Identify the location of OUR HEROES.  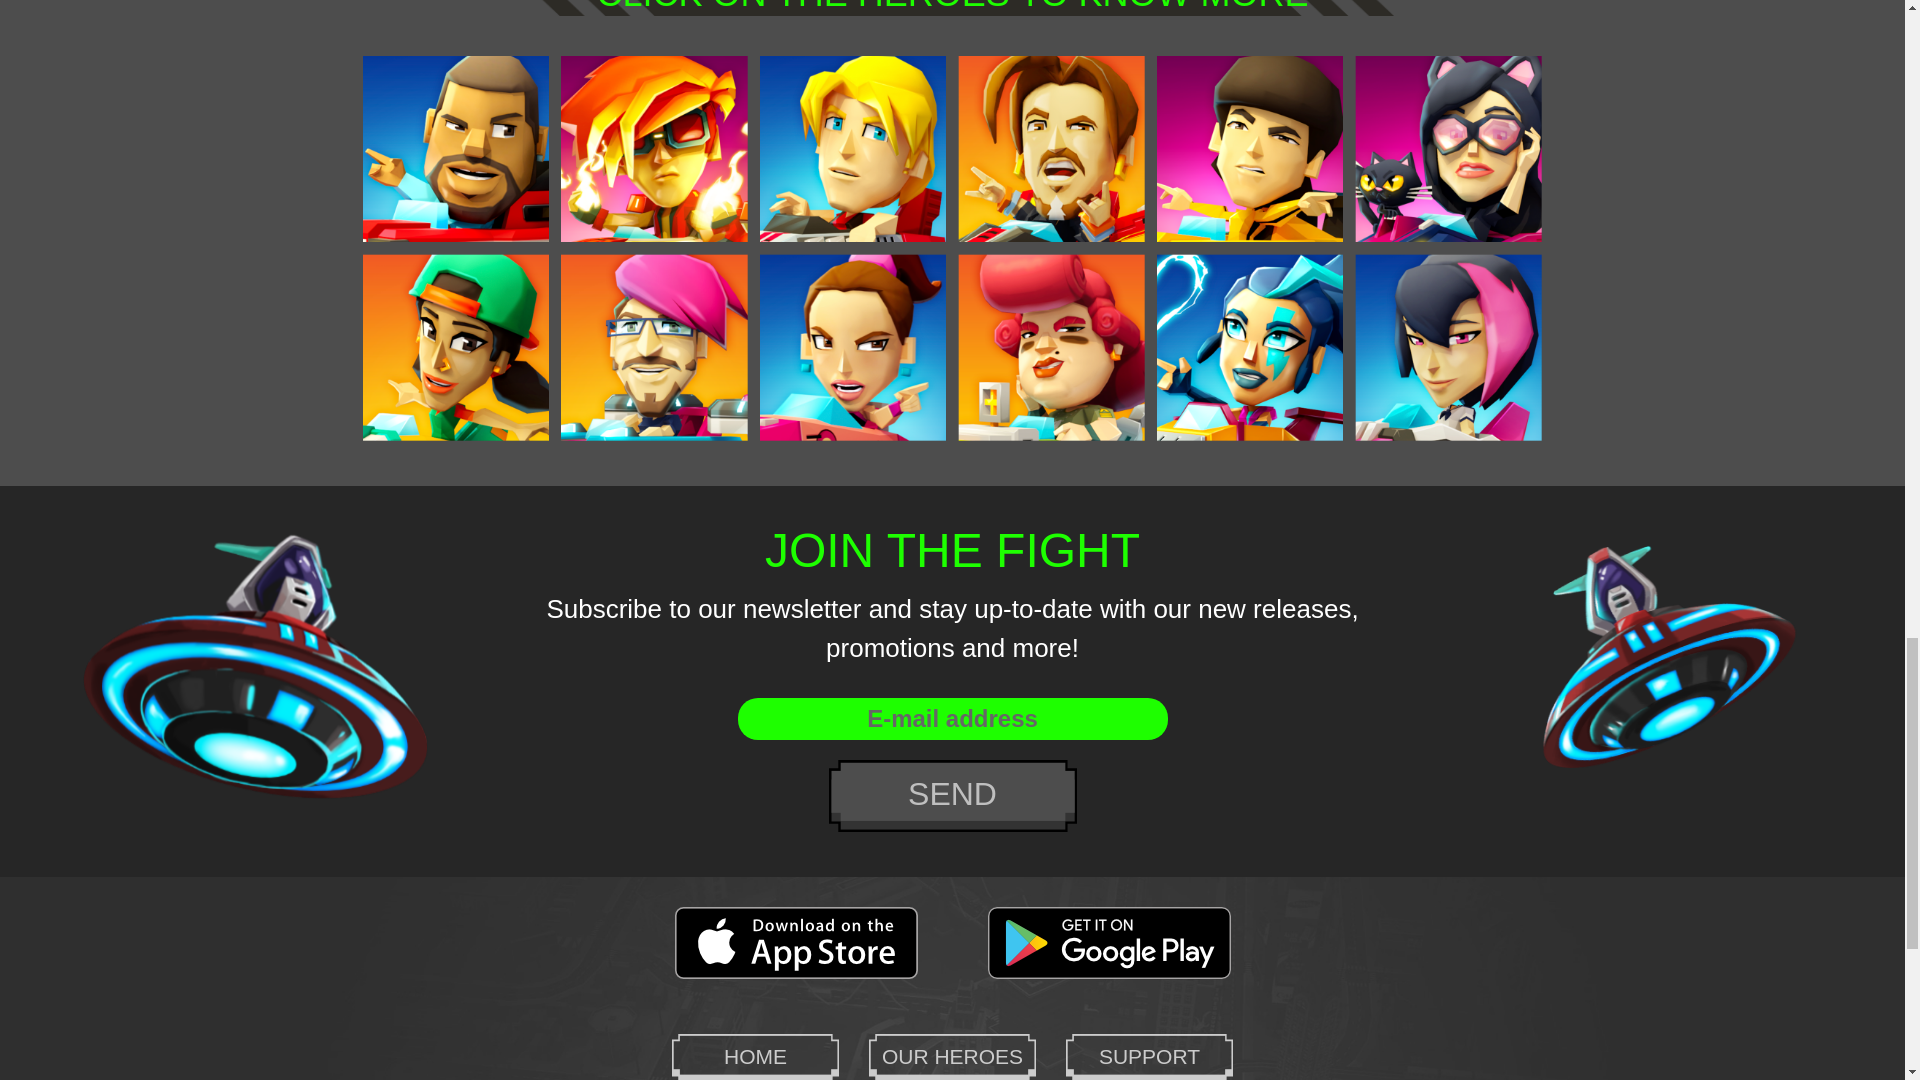
(952, 1056).